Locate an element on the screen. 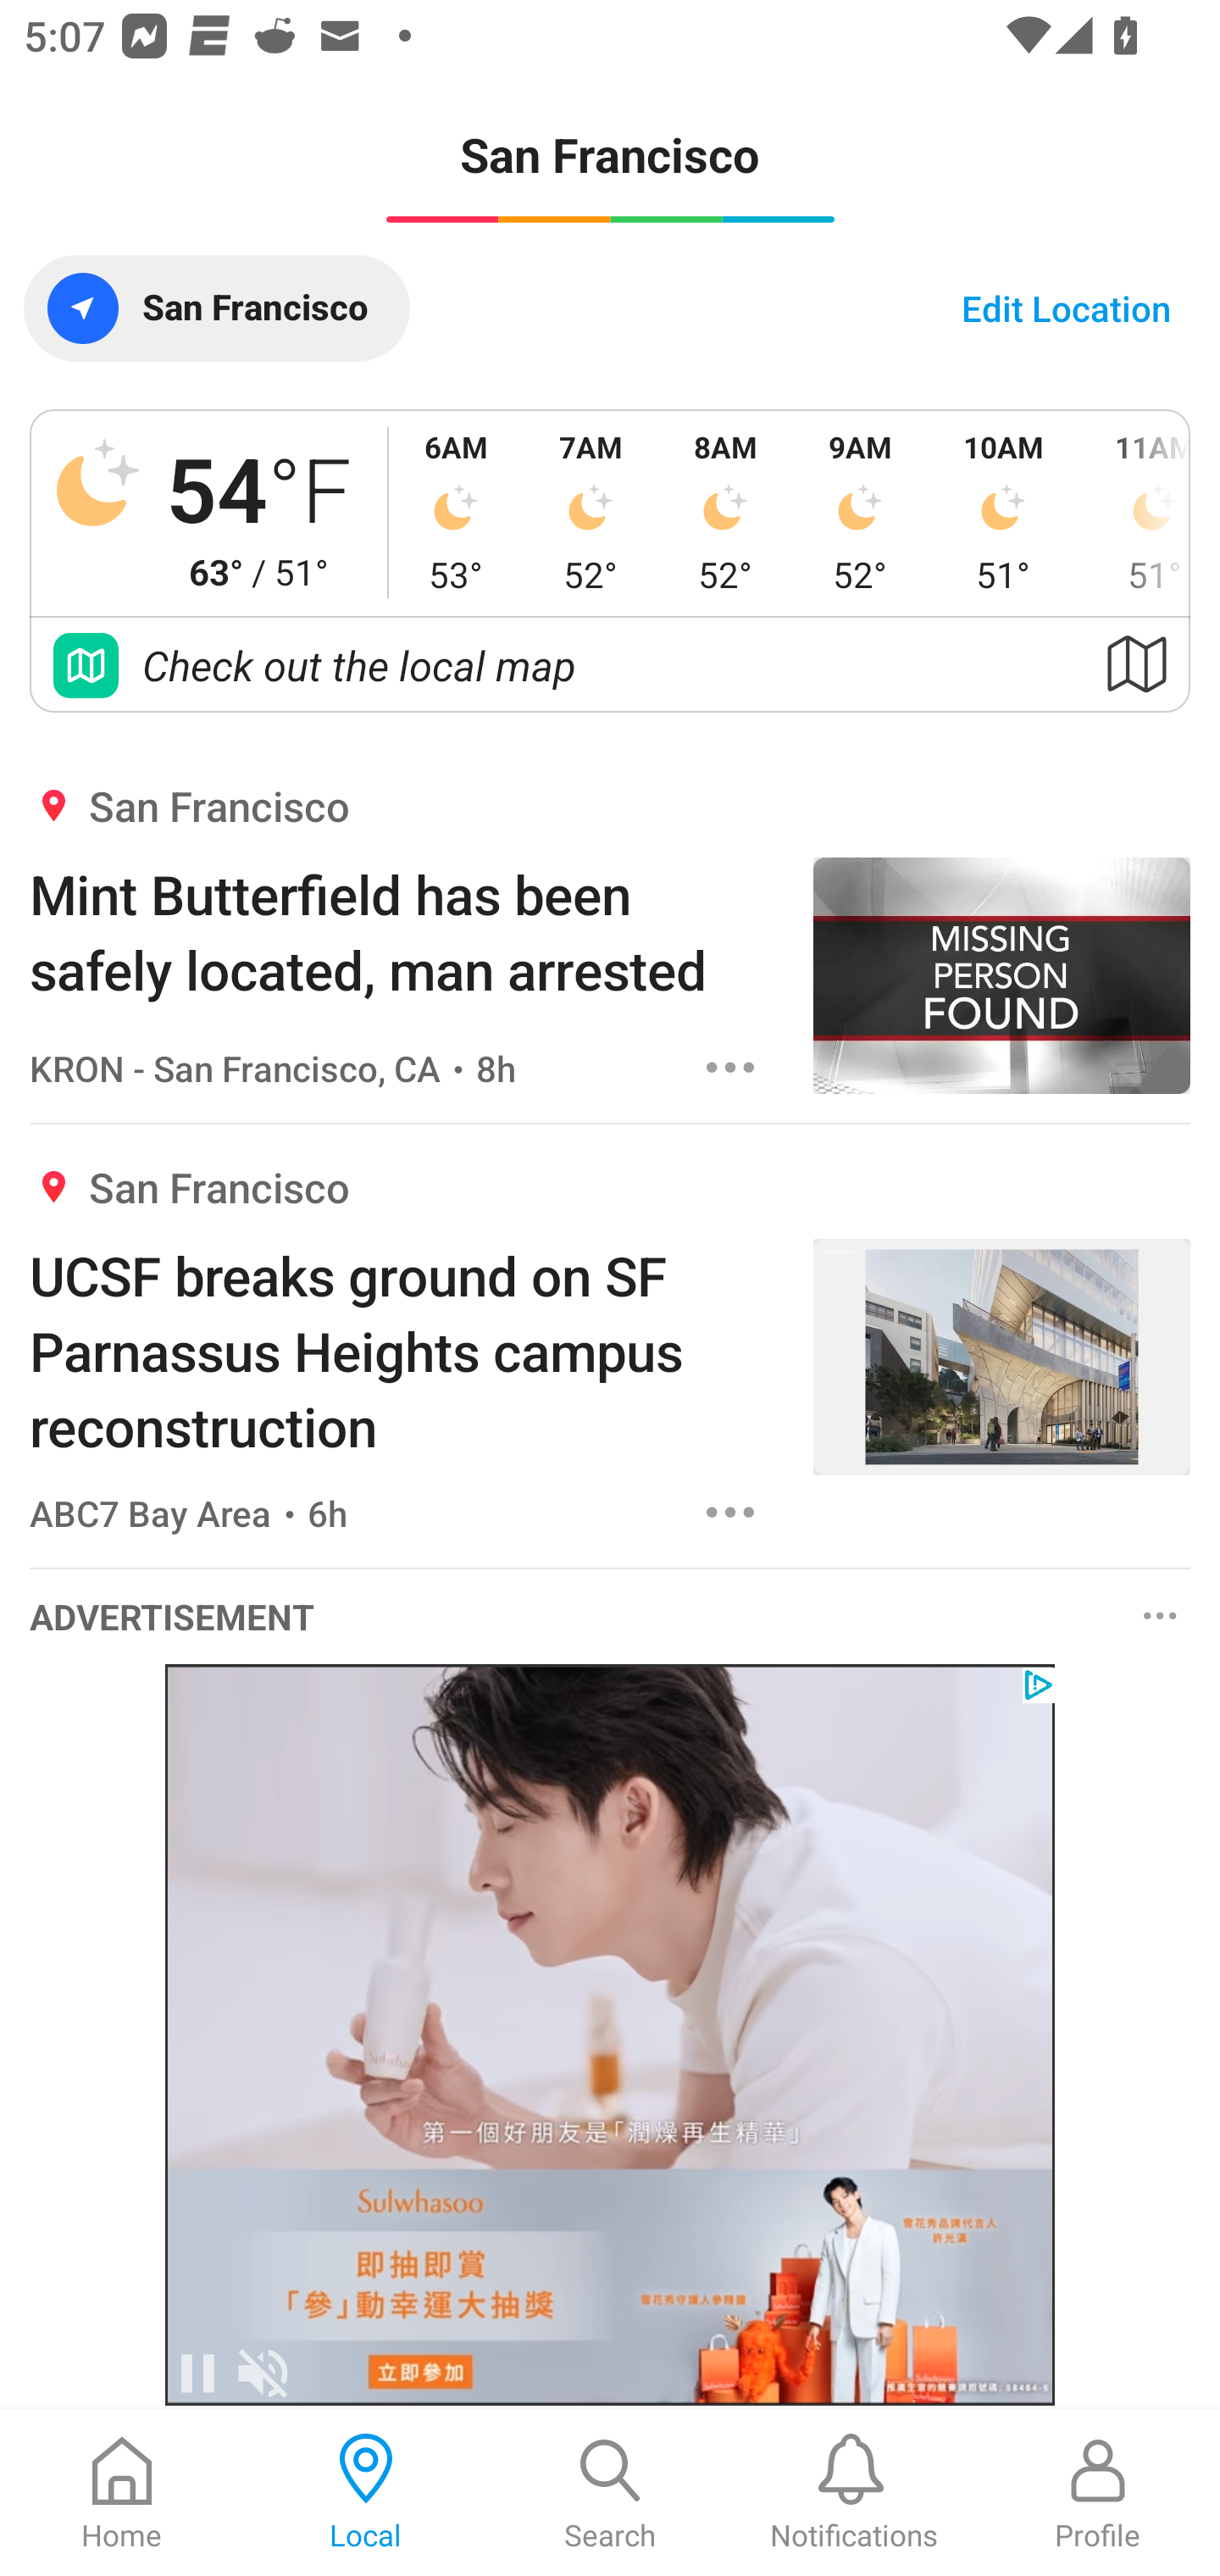 The image size is (1220, 2576). Check out the local map is located at coordinates (610, 666).